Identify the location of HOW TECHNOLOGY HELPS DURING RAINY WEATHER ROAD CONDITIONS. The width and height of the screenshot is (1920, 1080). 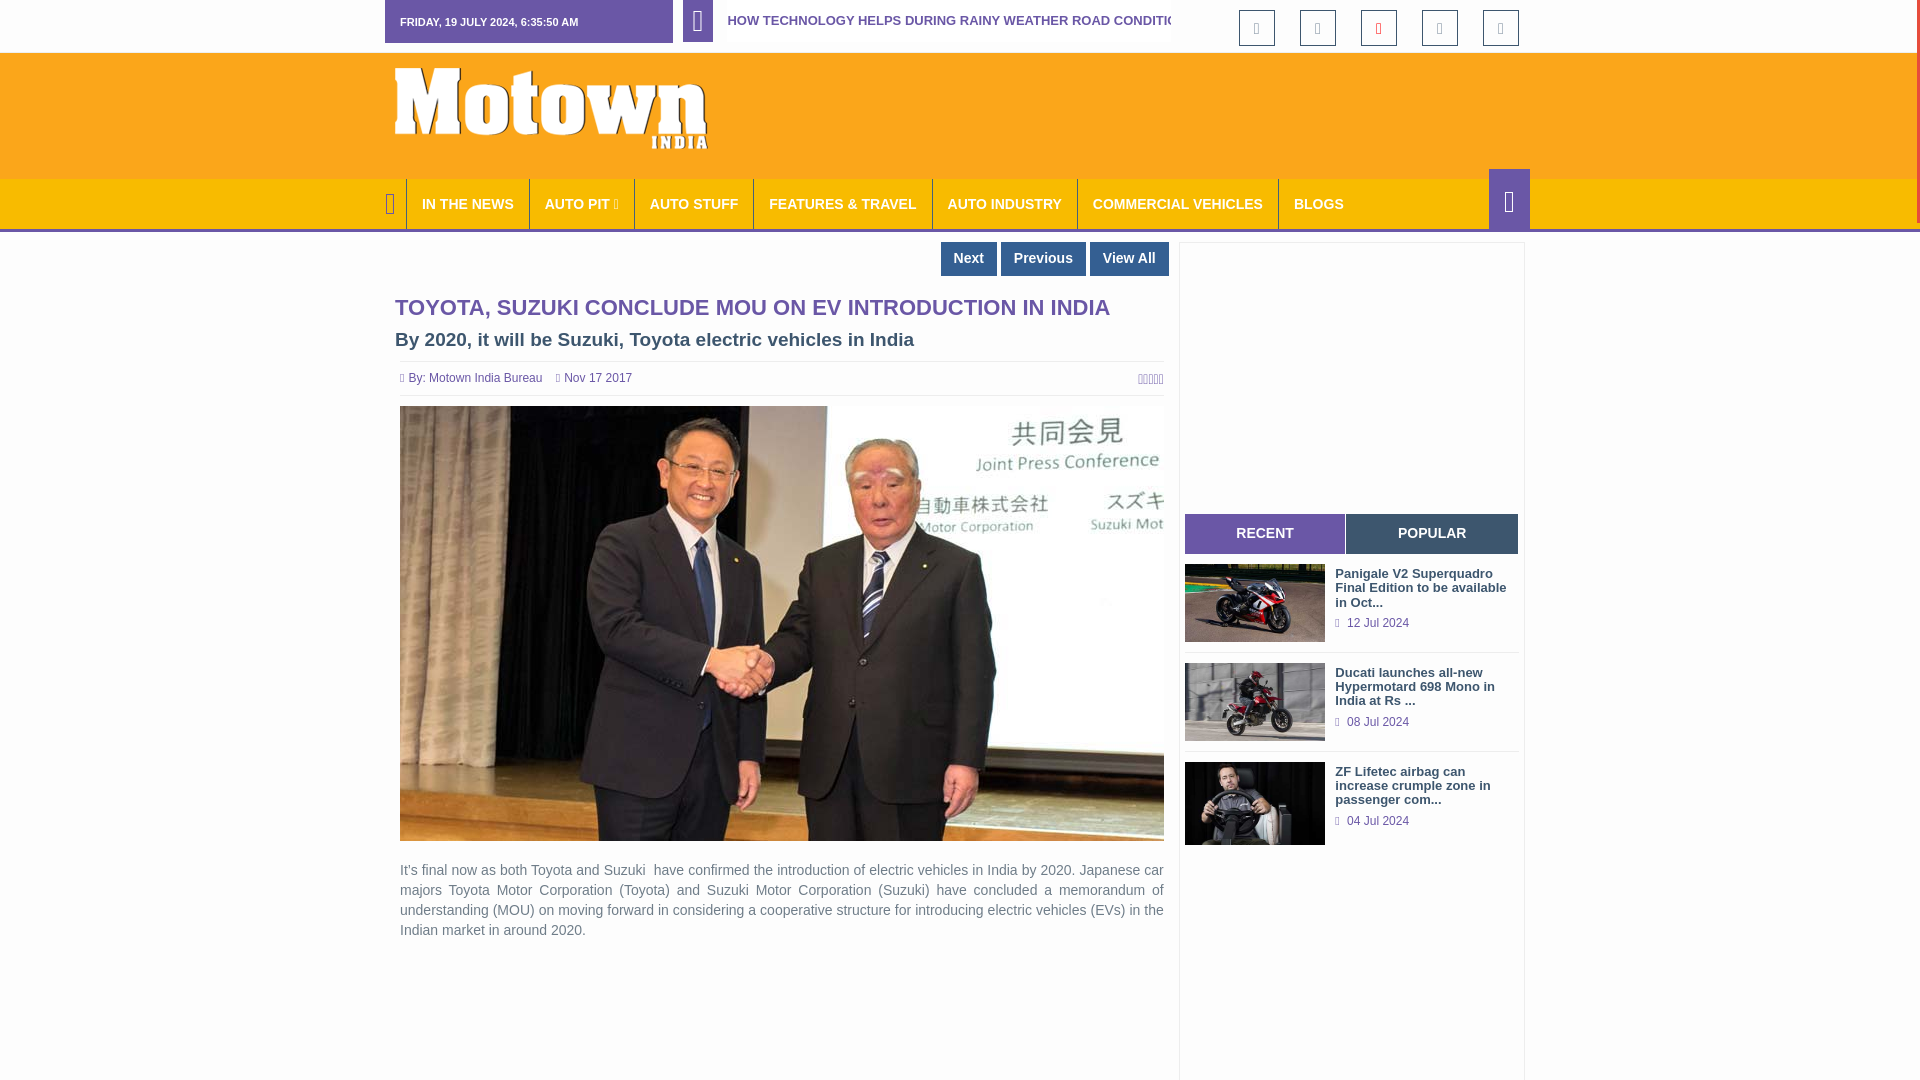
(960, 20).